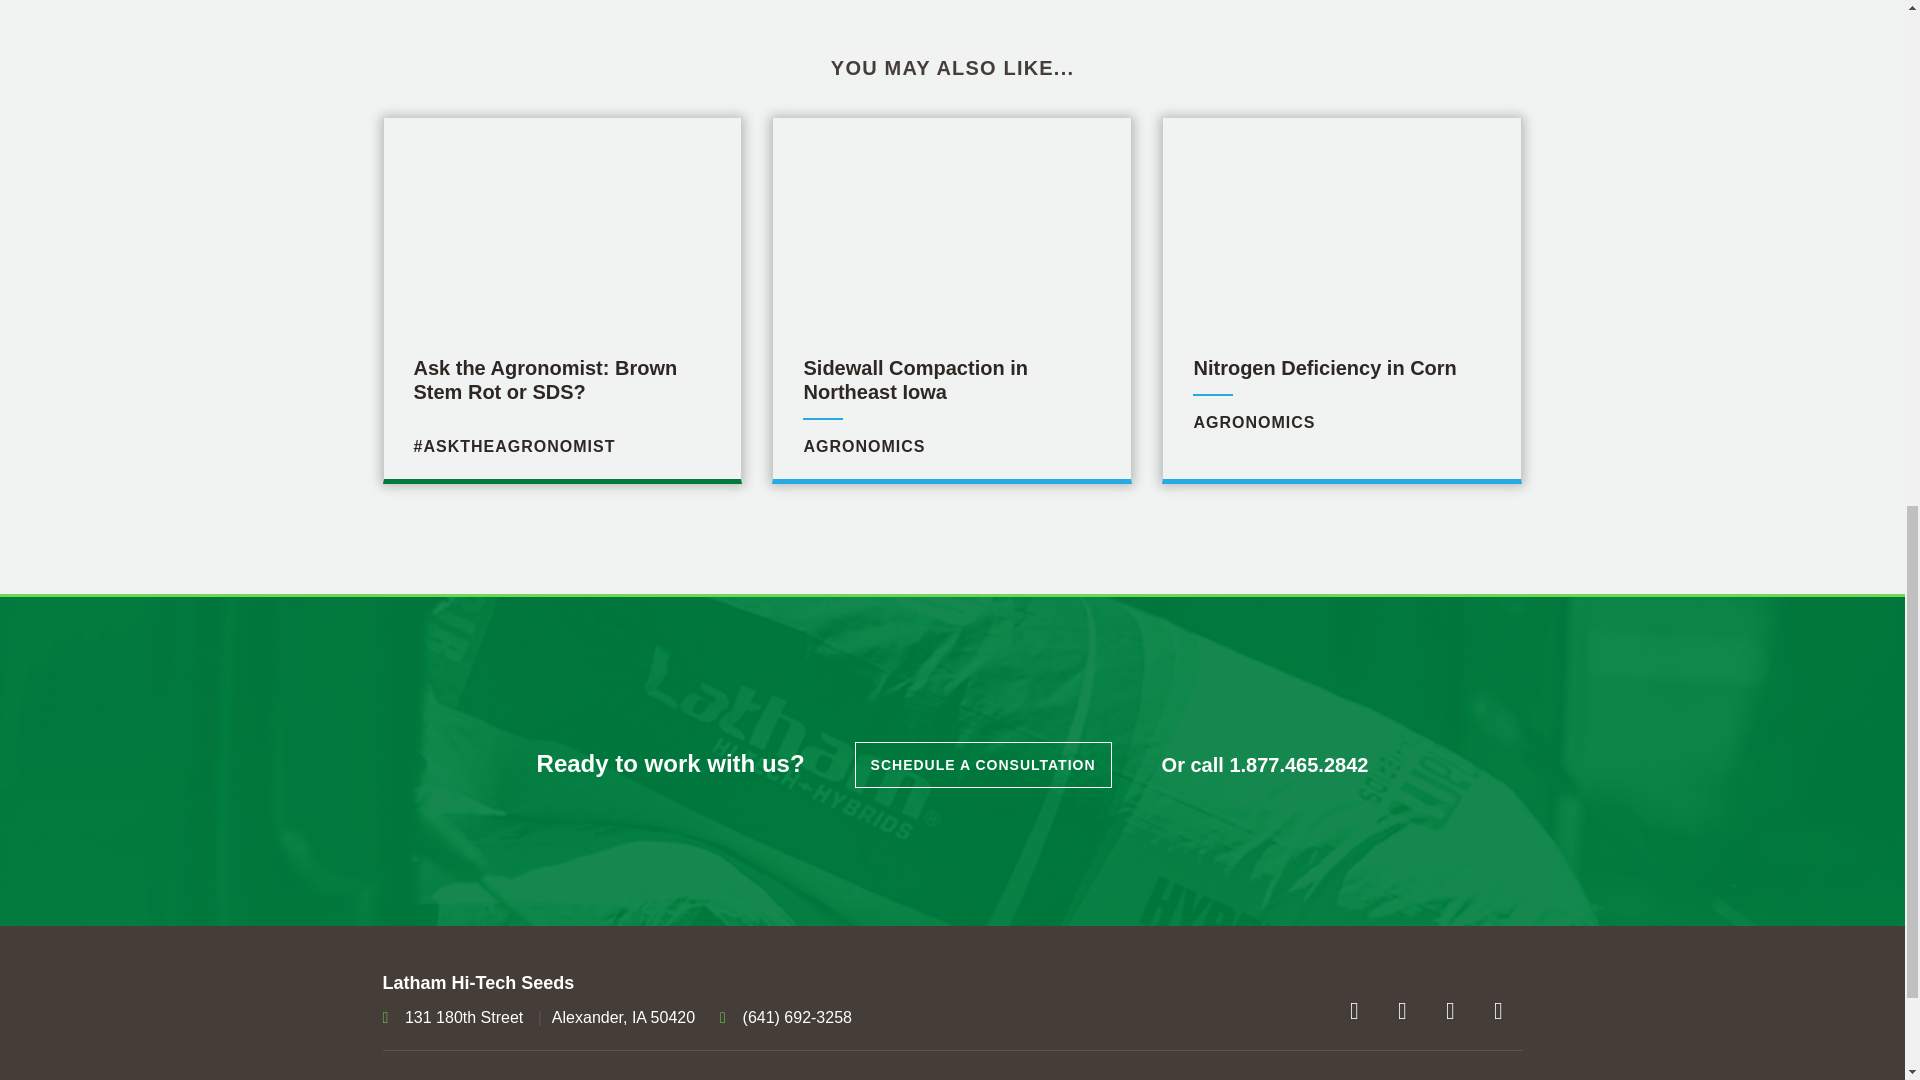 This screenshot has height=1080, width=1920. What do you see at coordinates (1329, 396) in the screenshot?
I see `Instagram` at bounding box center [1329, 396].